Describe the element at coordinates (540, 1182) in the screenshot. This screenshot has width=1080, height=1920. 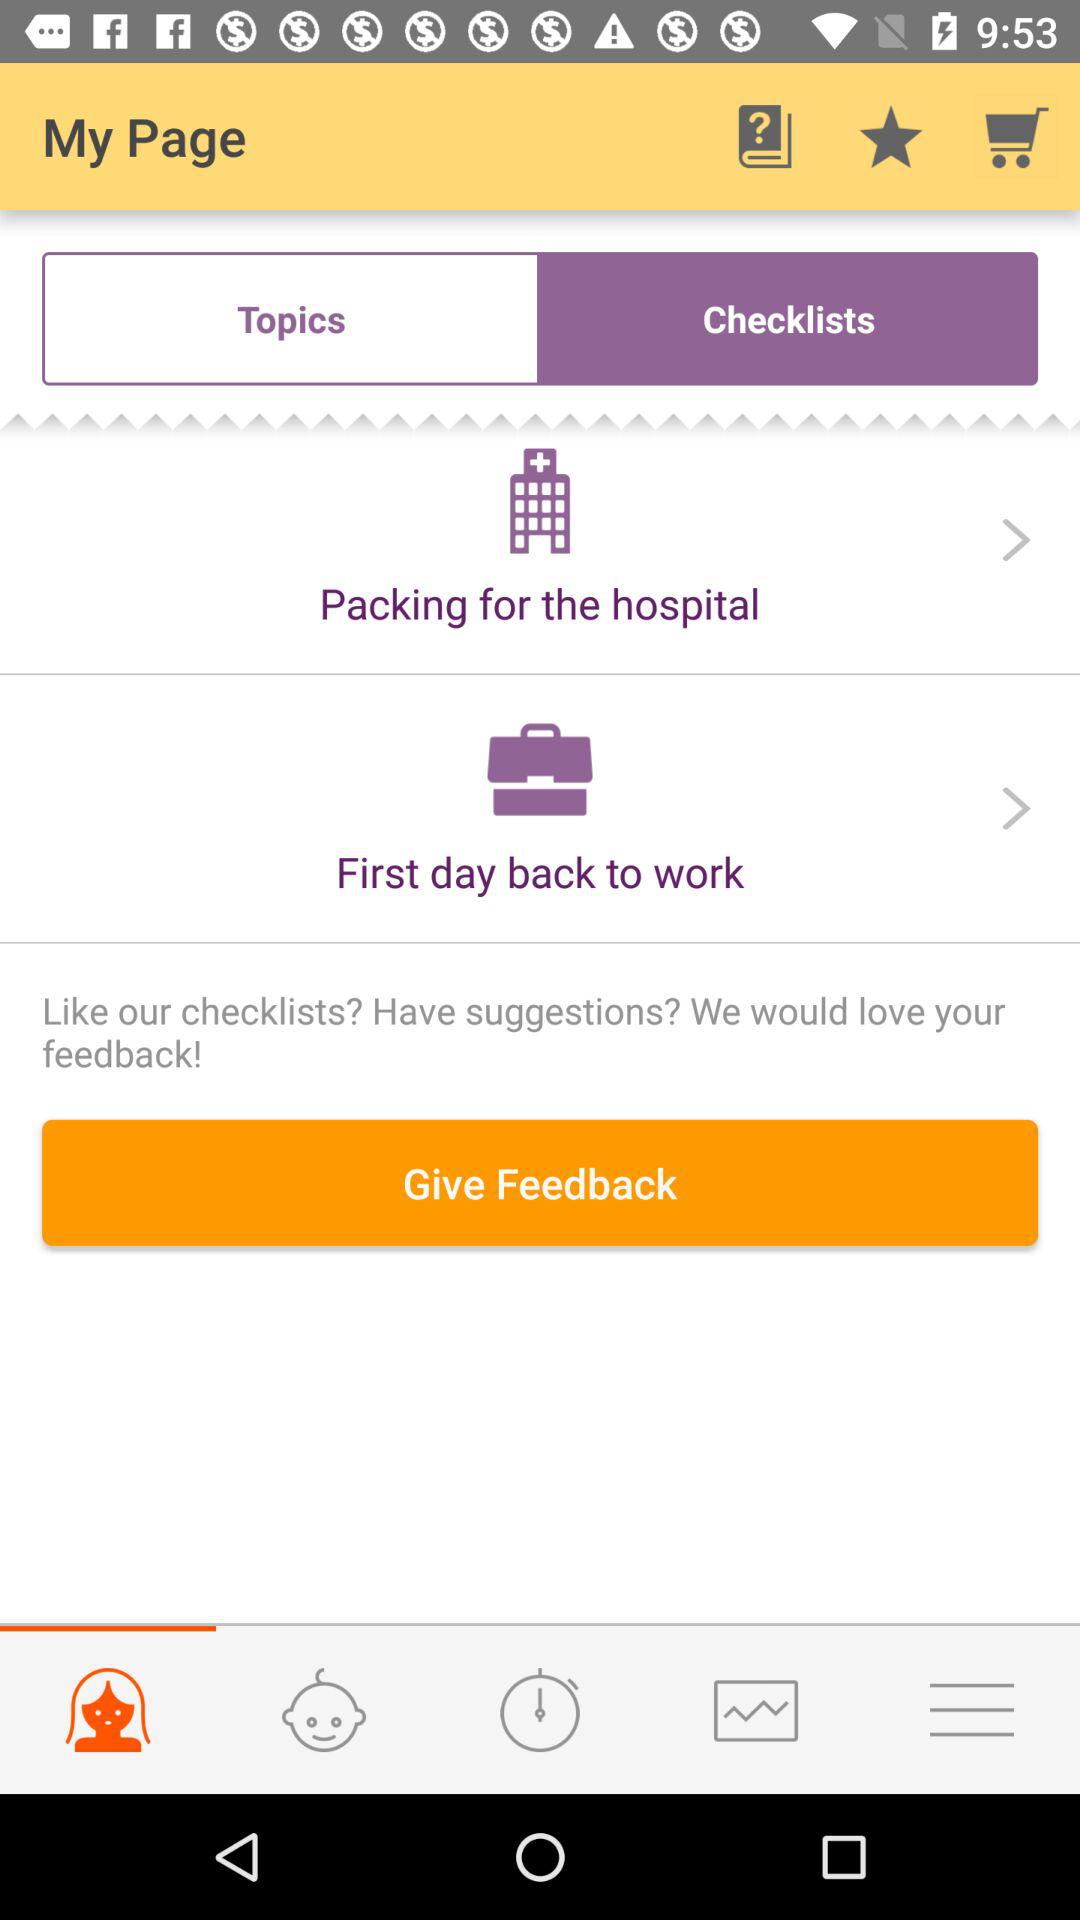
I see `jump to give feedback` at that location.